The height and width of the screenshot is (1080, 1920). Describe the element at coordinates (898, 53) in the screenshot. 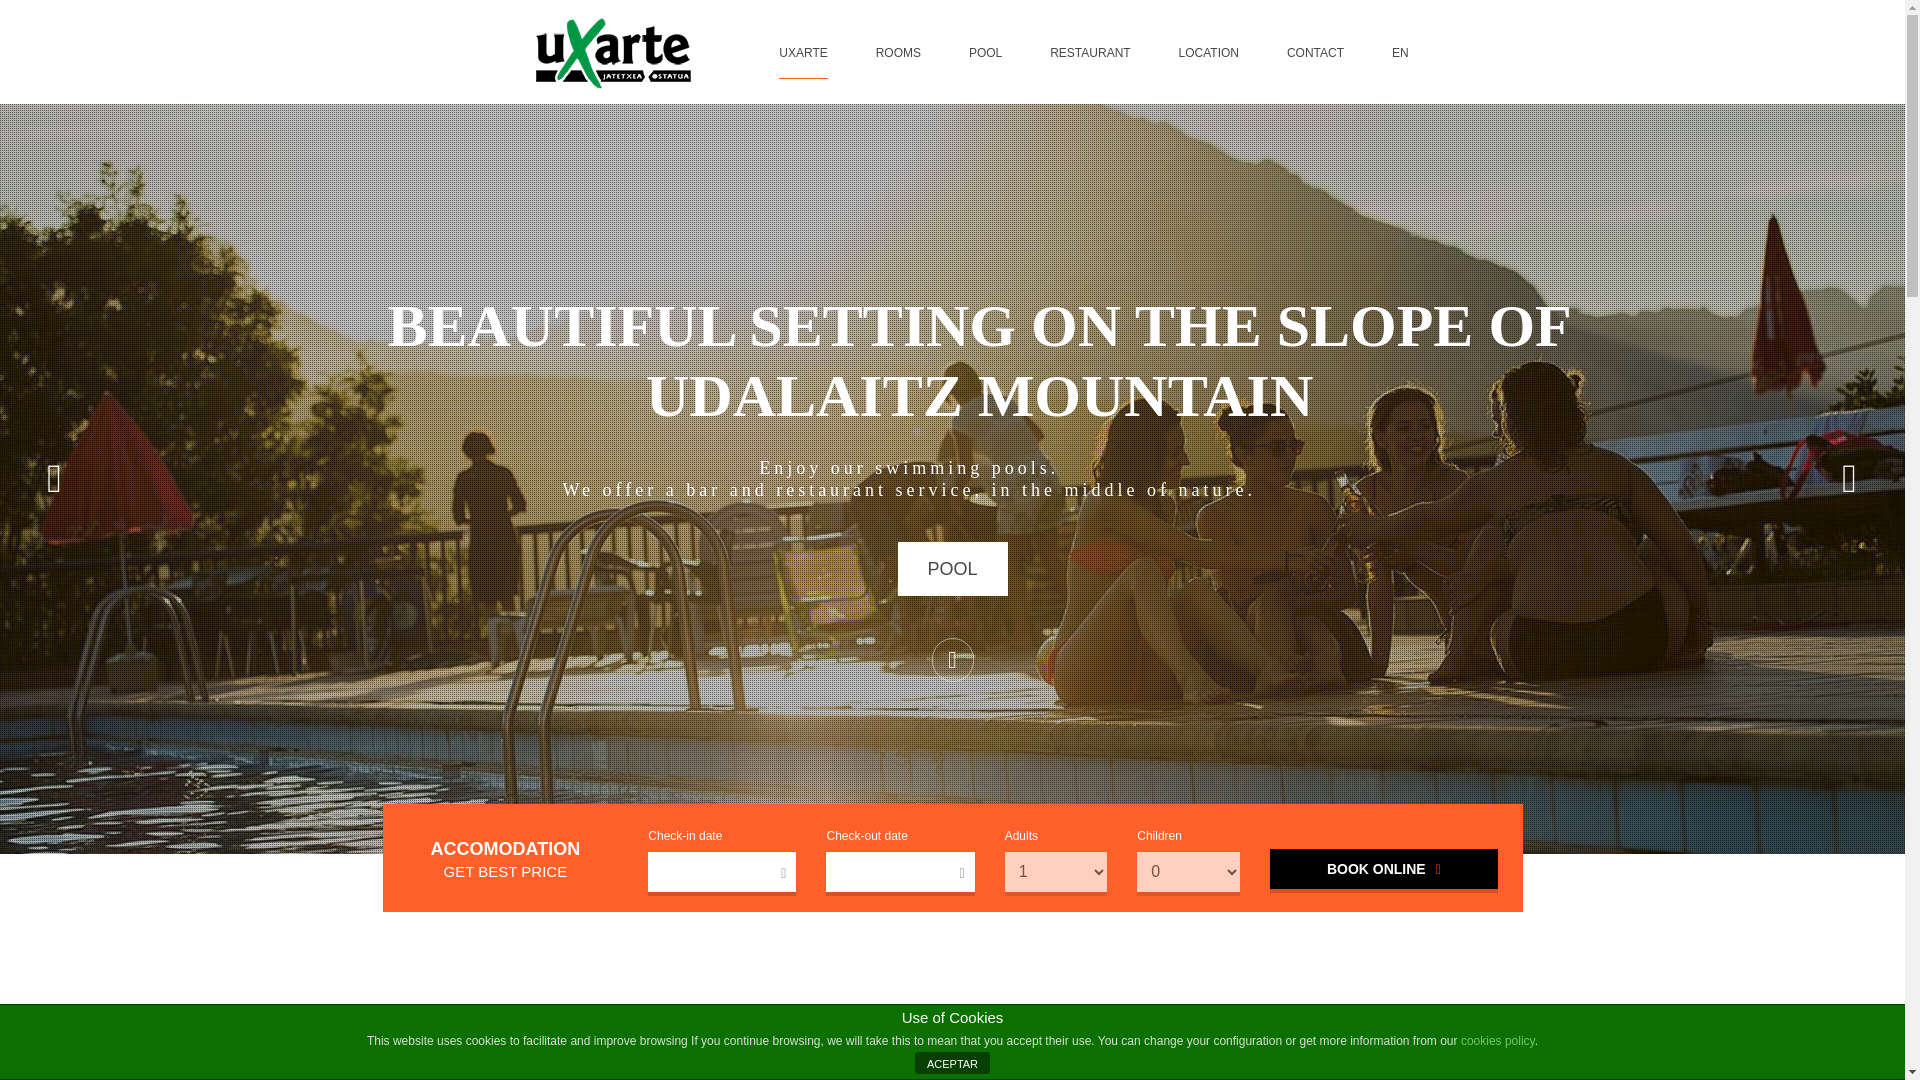

I see `ROOMS` at that location.